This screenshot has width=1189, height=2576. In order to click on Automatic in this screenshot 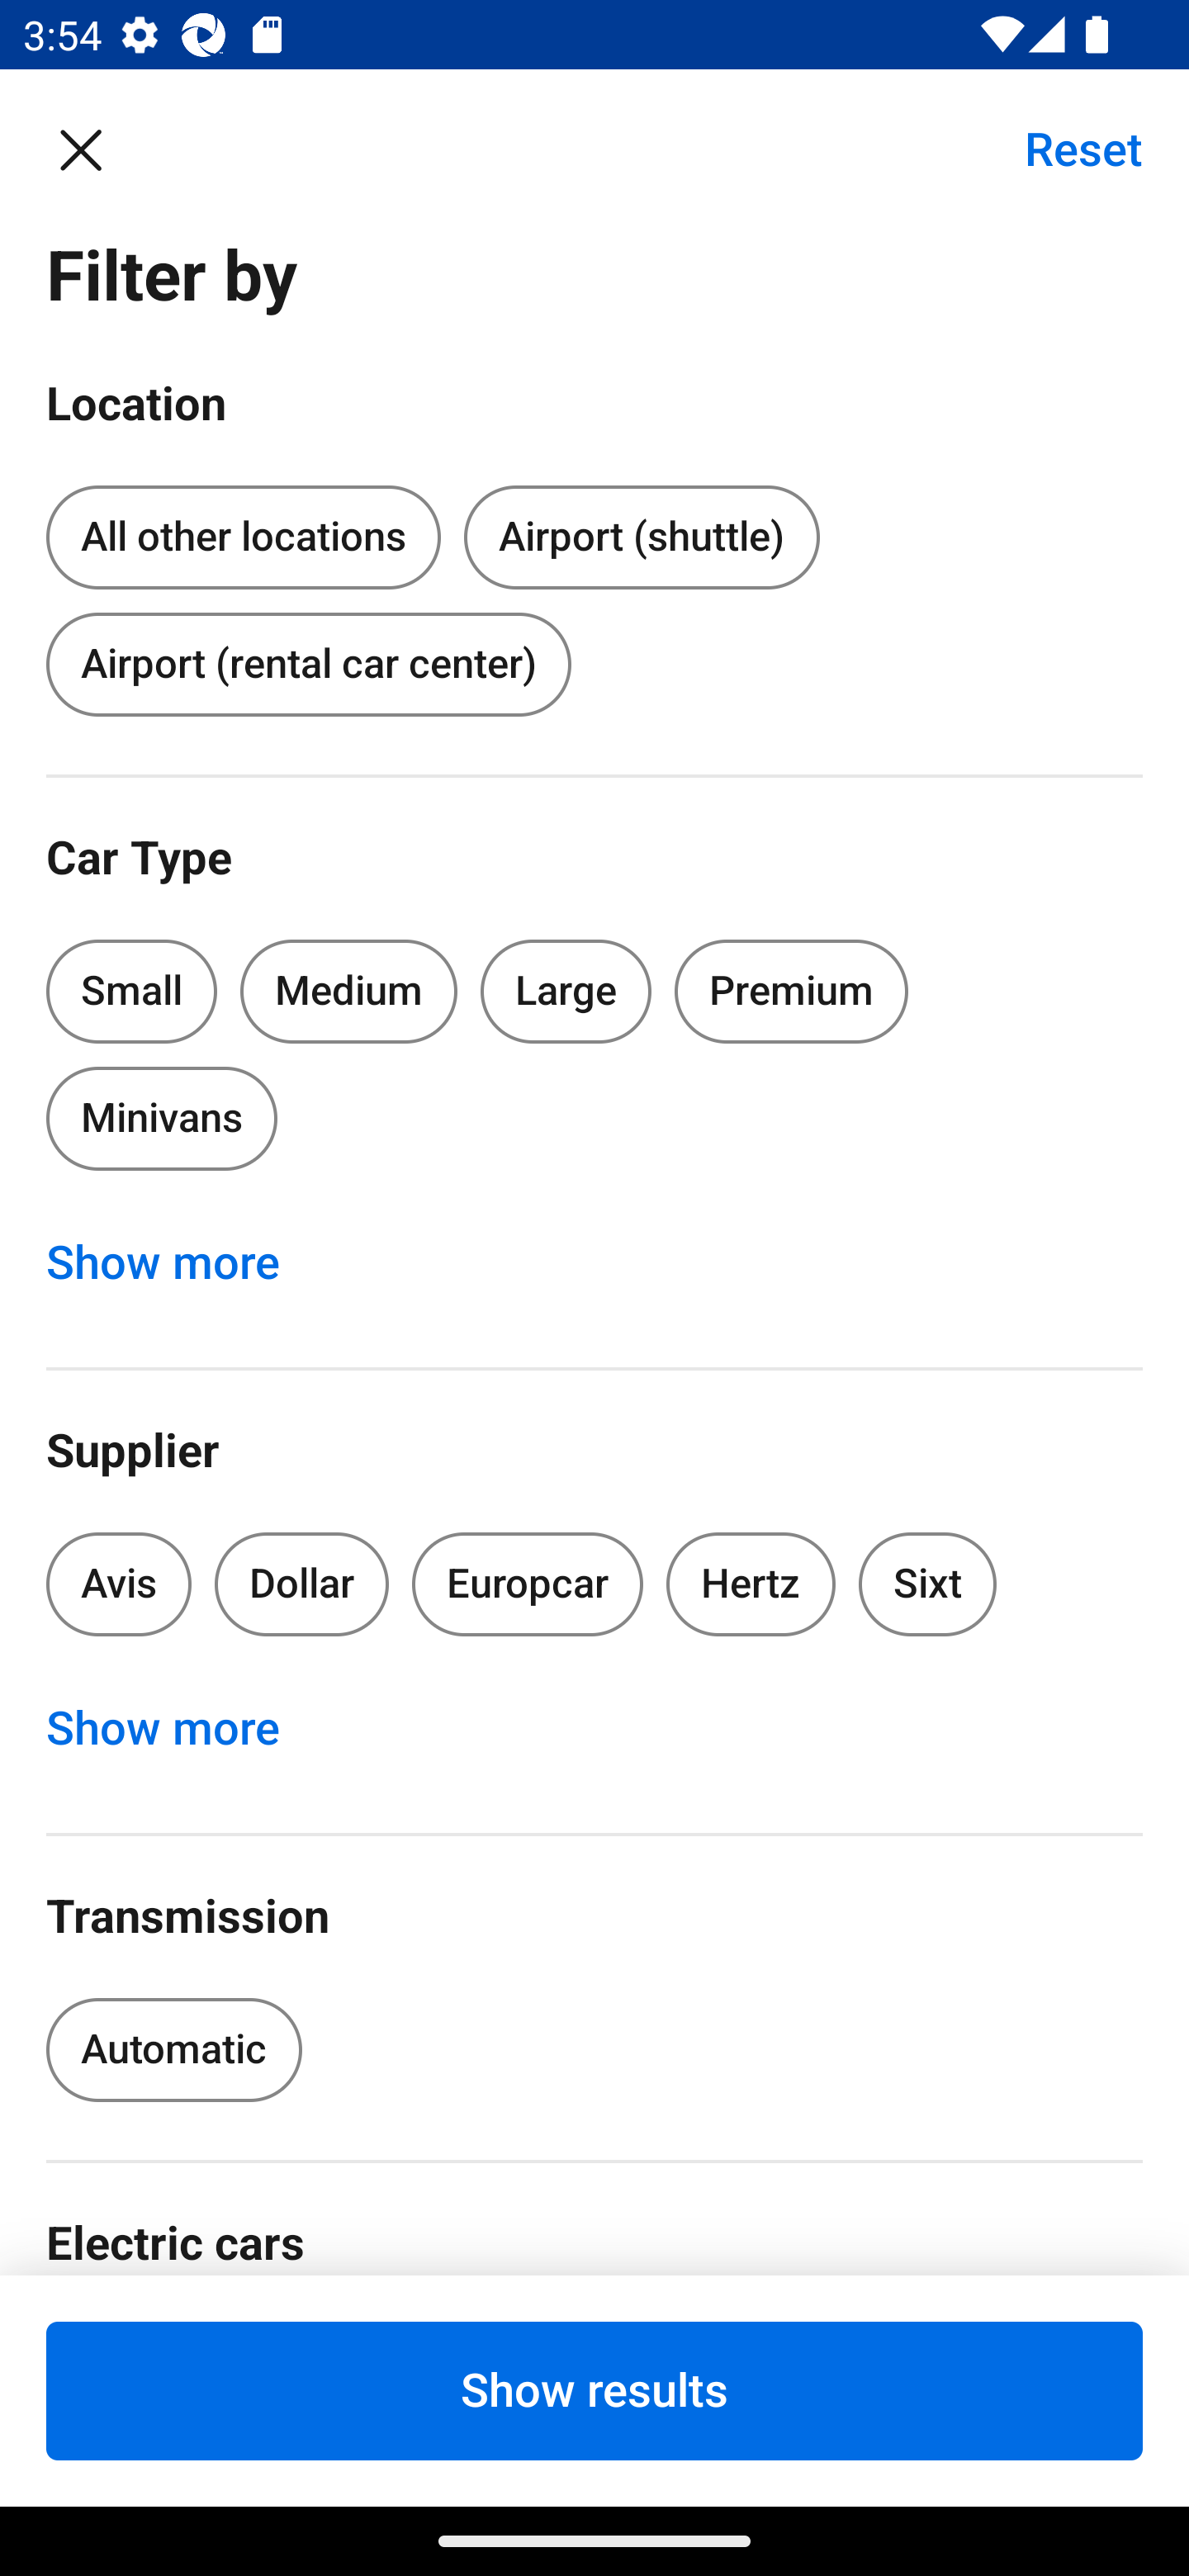, I will do `click(173, 2050)`.